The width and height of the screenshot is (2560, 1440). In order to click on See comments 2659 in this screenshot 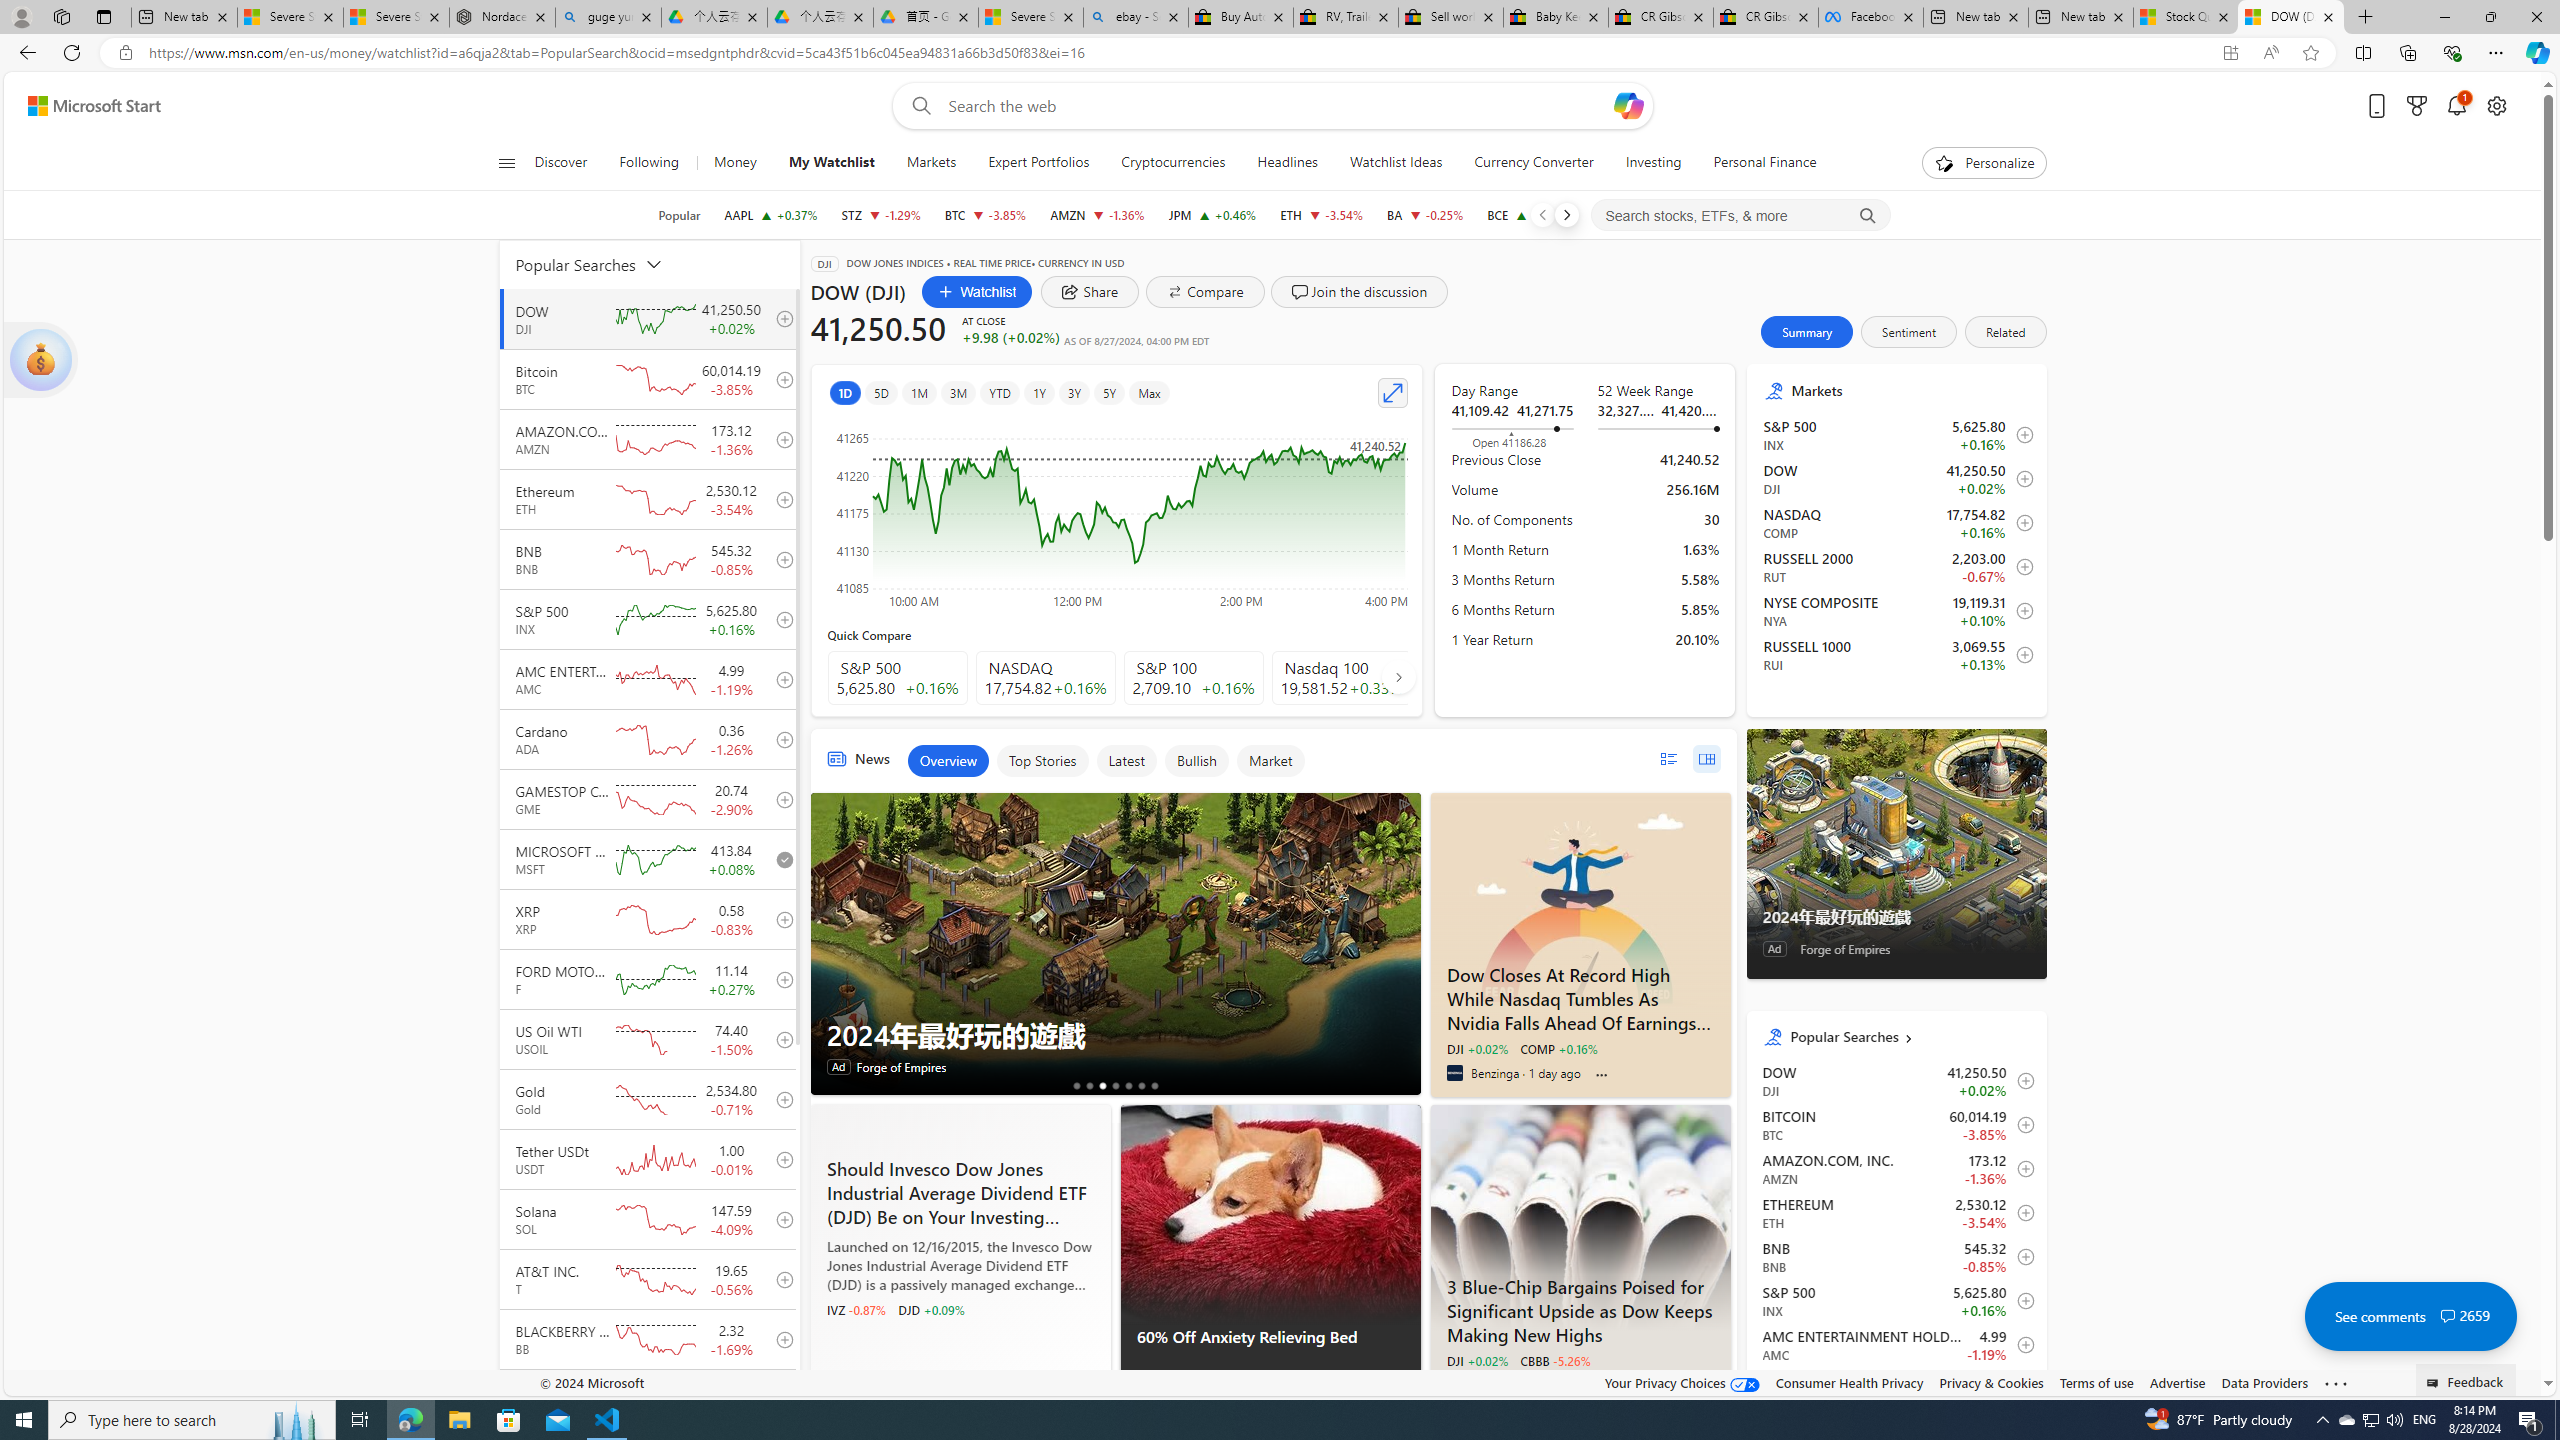, I will do `click(2410, 1316)`.